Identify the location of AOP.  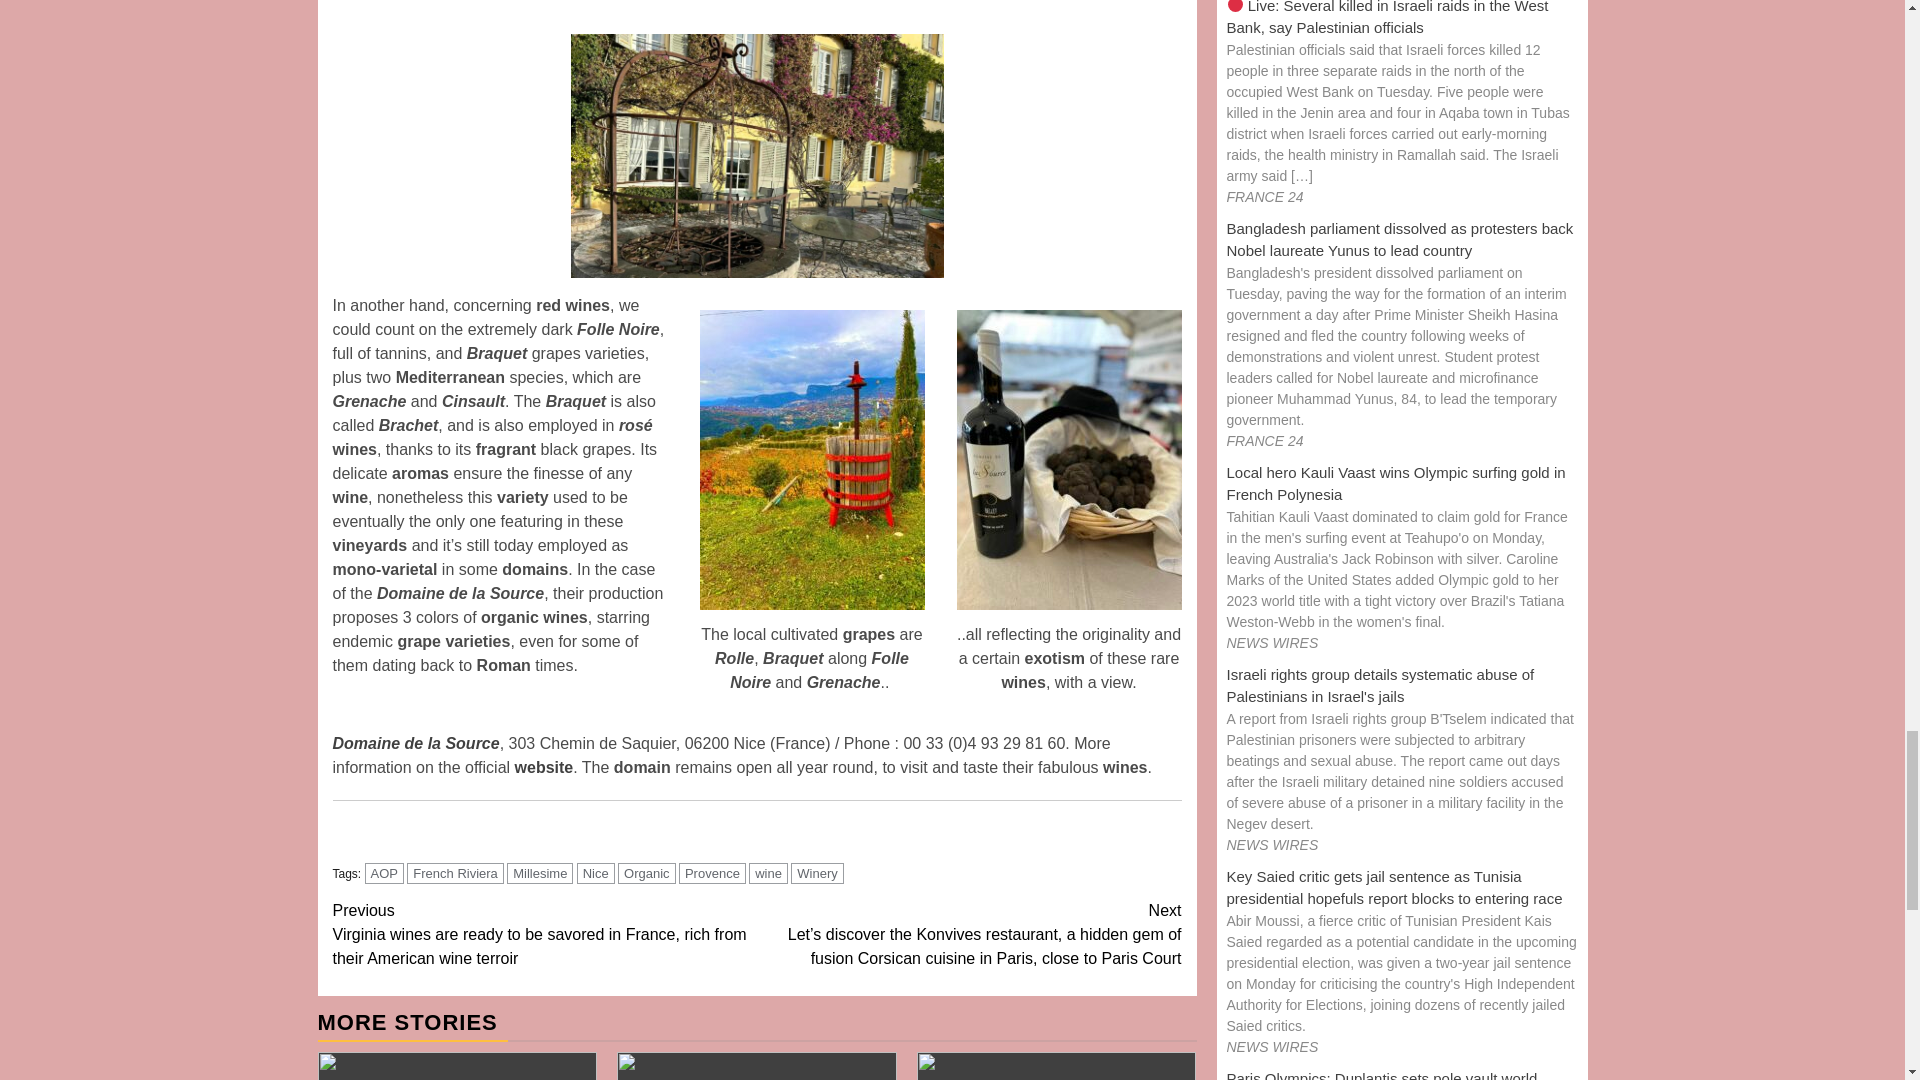
(384, 873).